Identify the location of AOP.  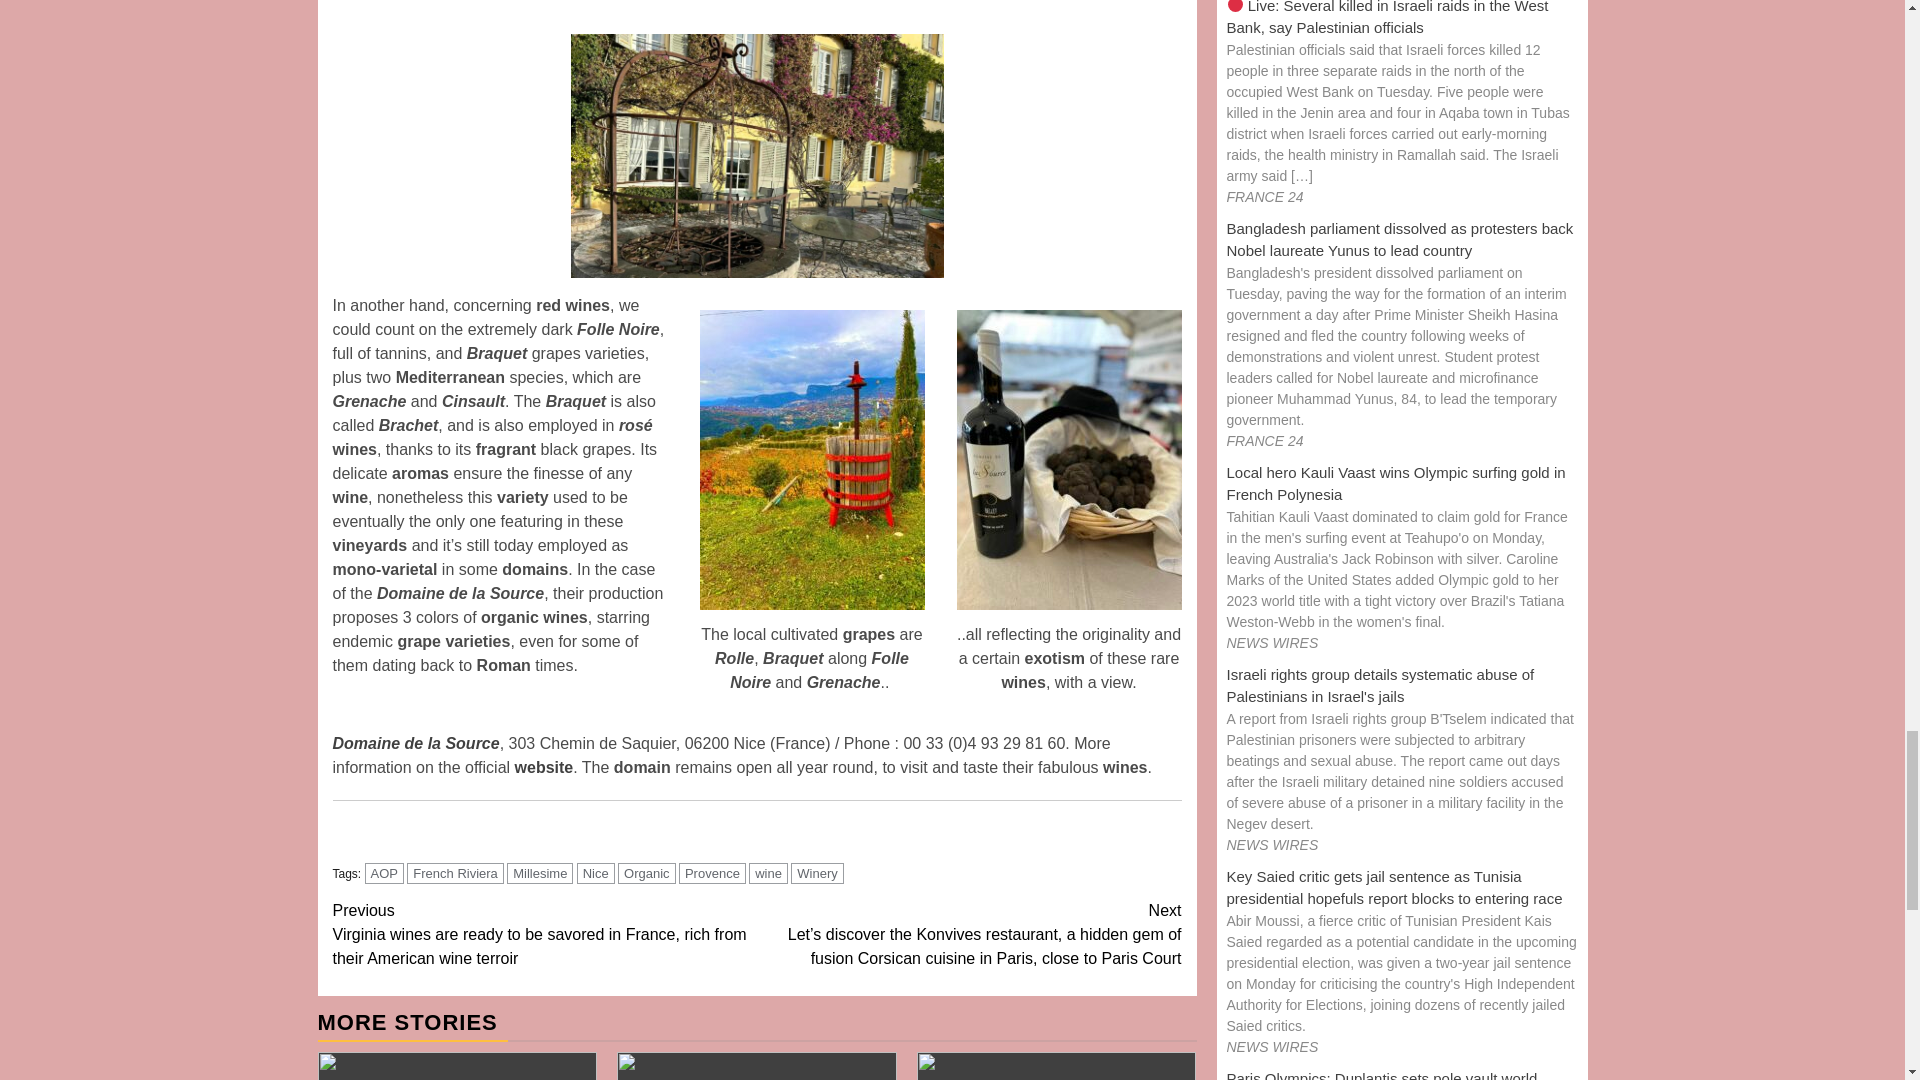
(384, 873).